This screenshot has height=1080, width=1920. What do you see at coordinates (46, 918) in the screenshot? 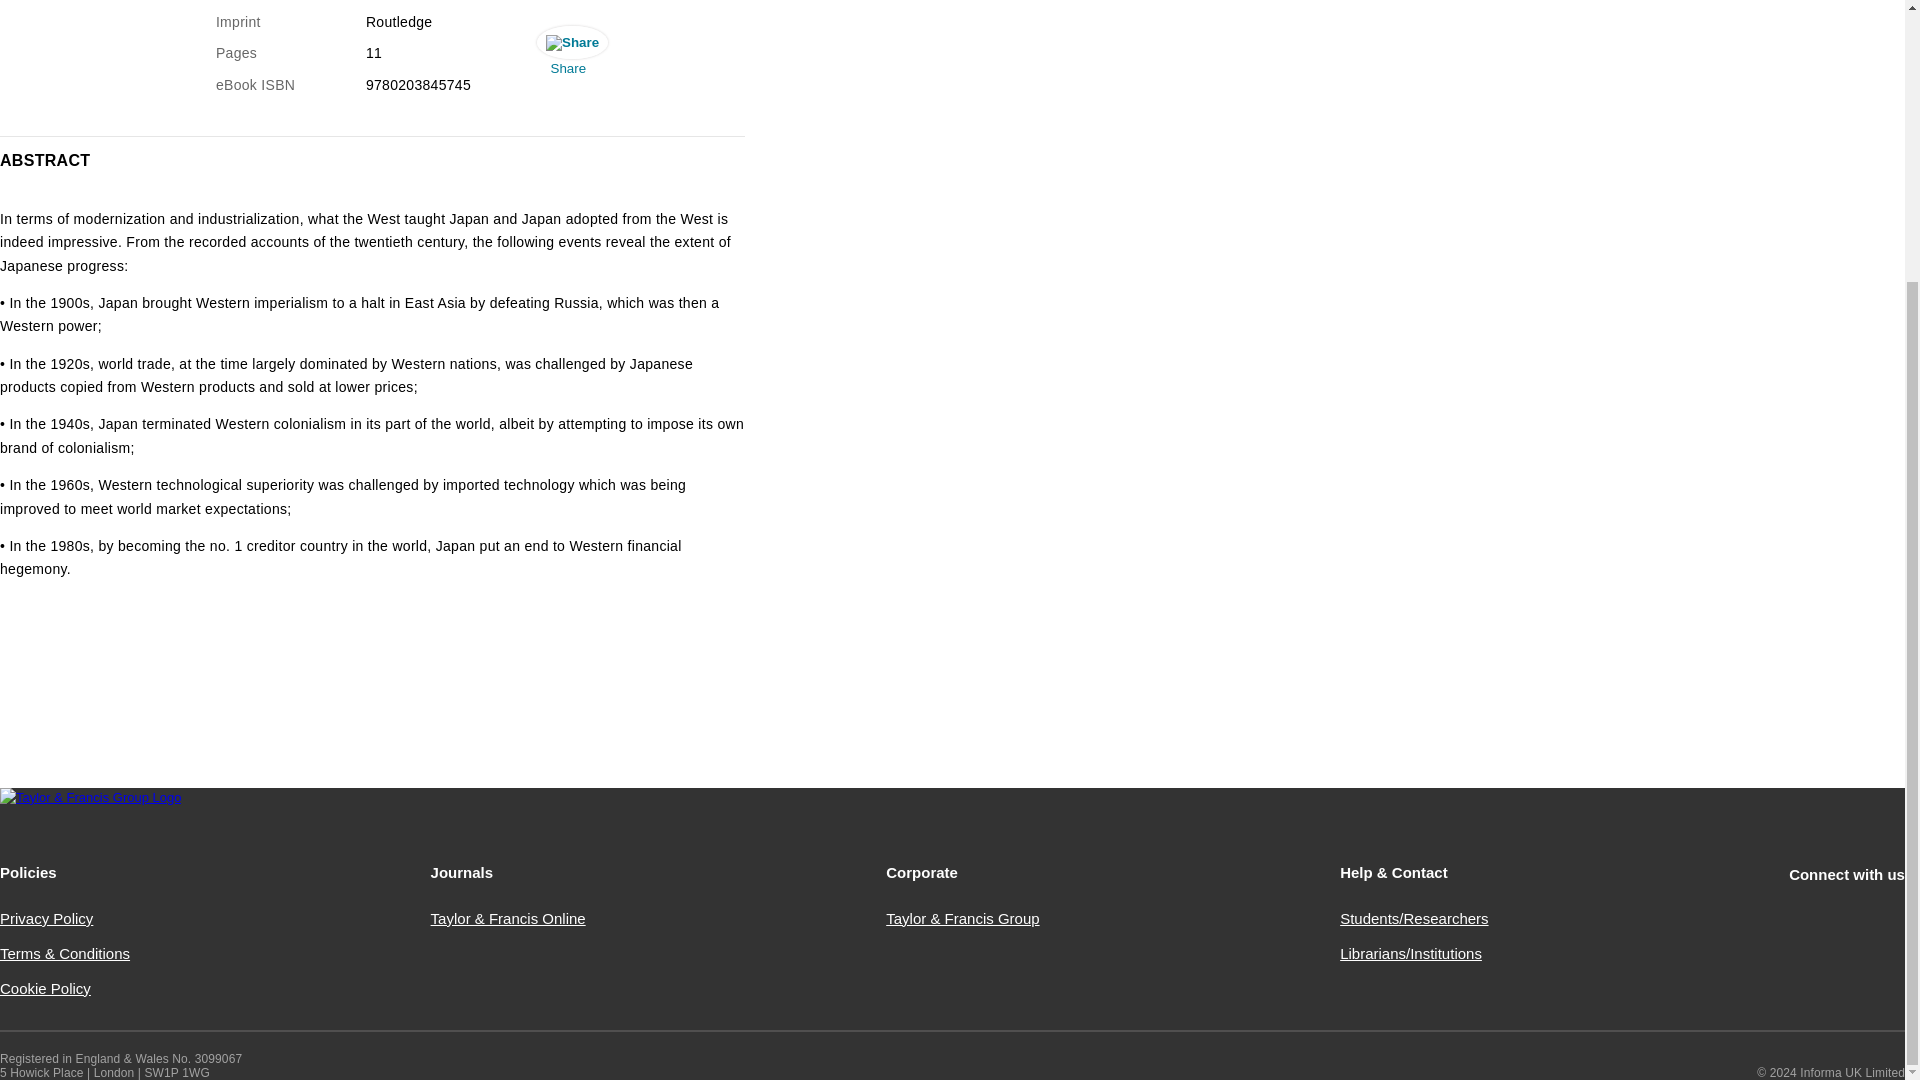
I see `Privacy Policy` at bounding box center [46, 918].